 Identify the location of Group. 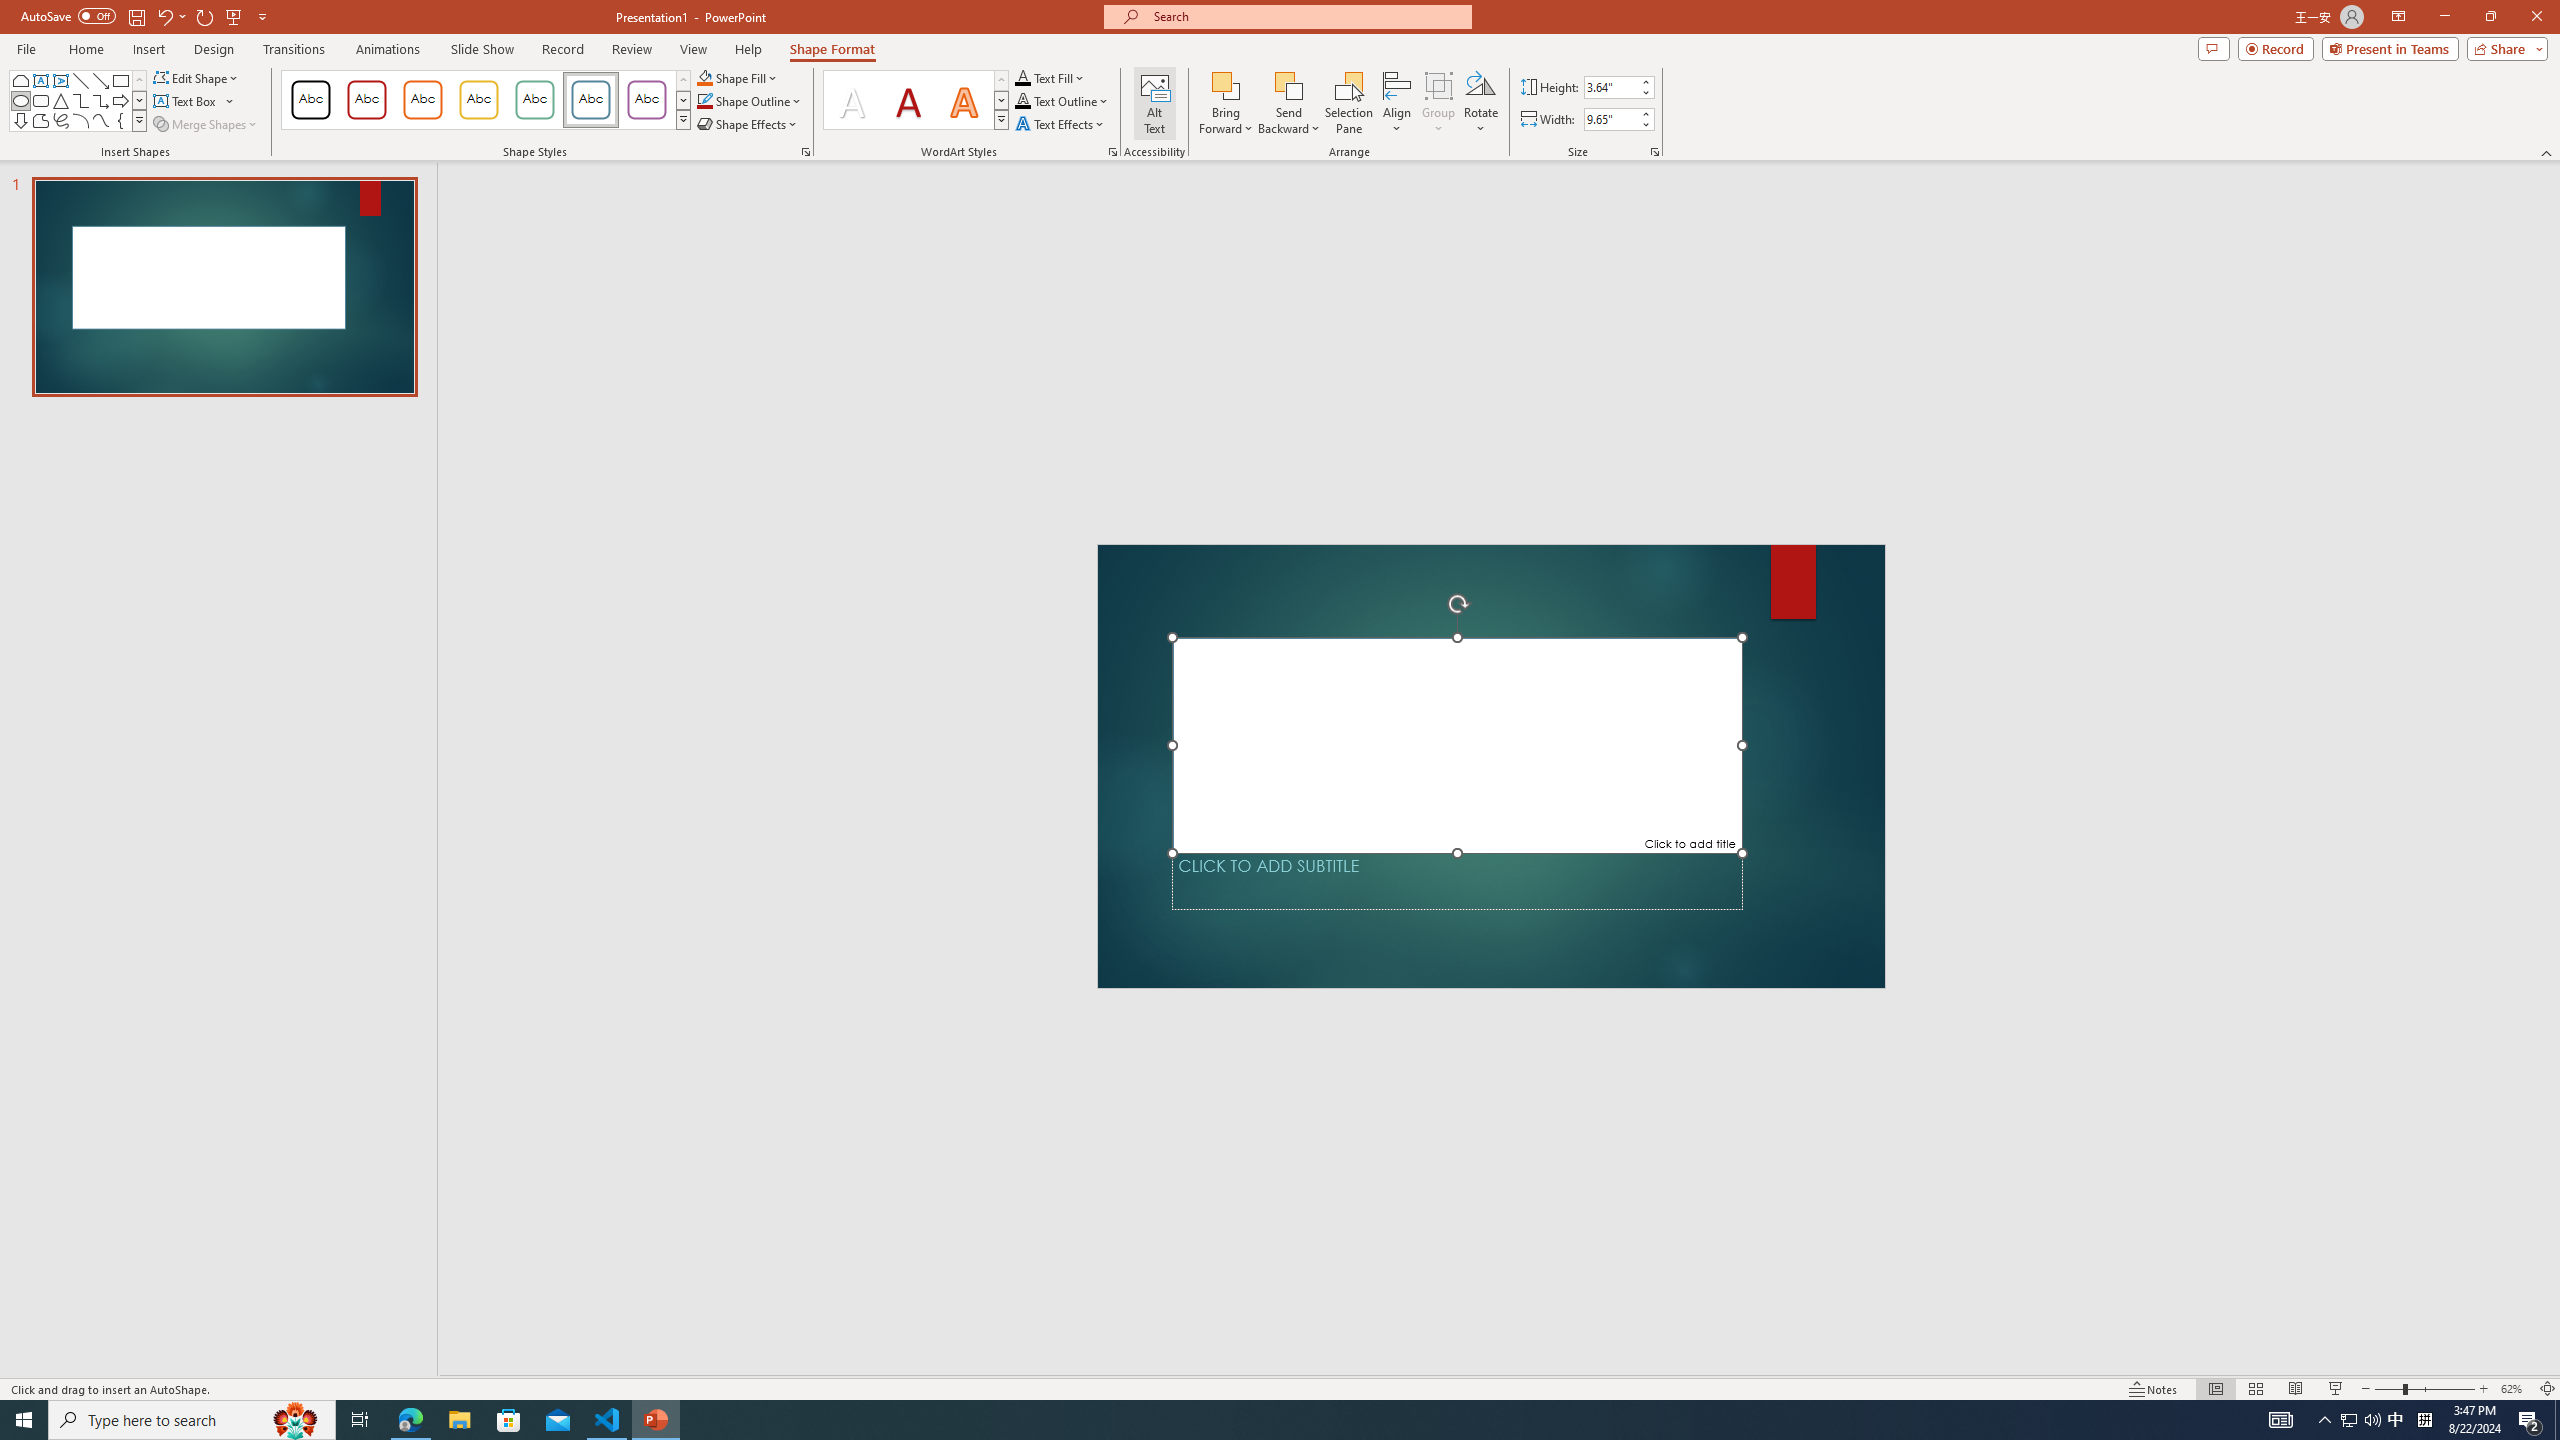
(1438, 103).